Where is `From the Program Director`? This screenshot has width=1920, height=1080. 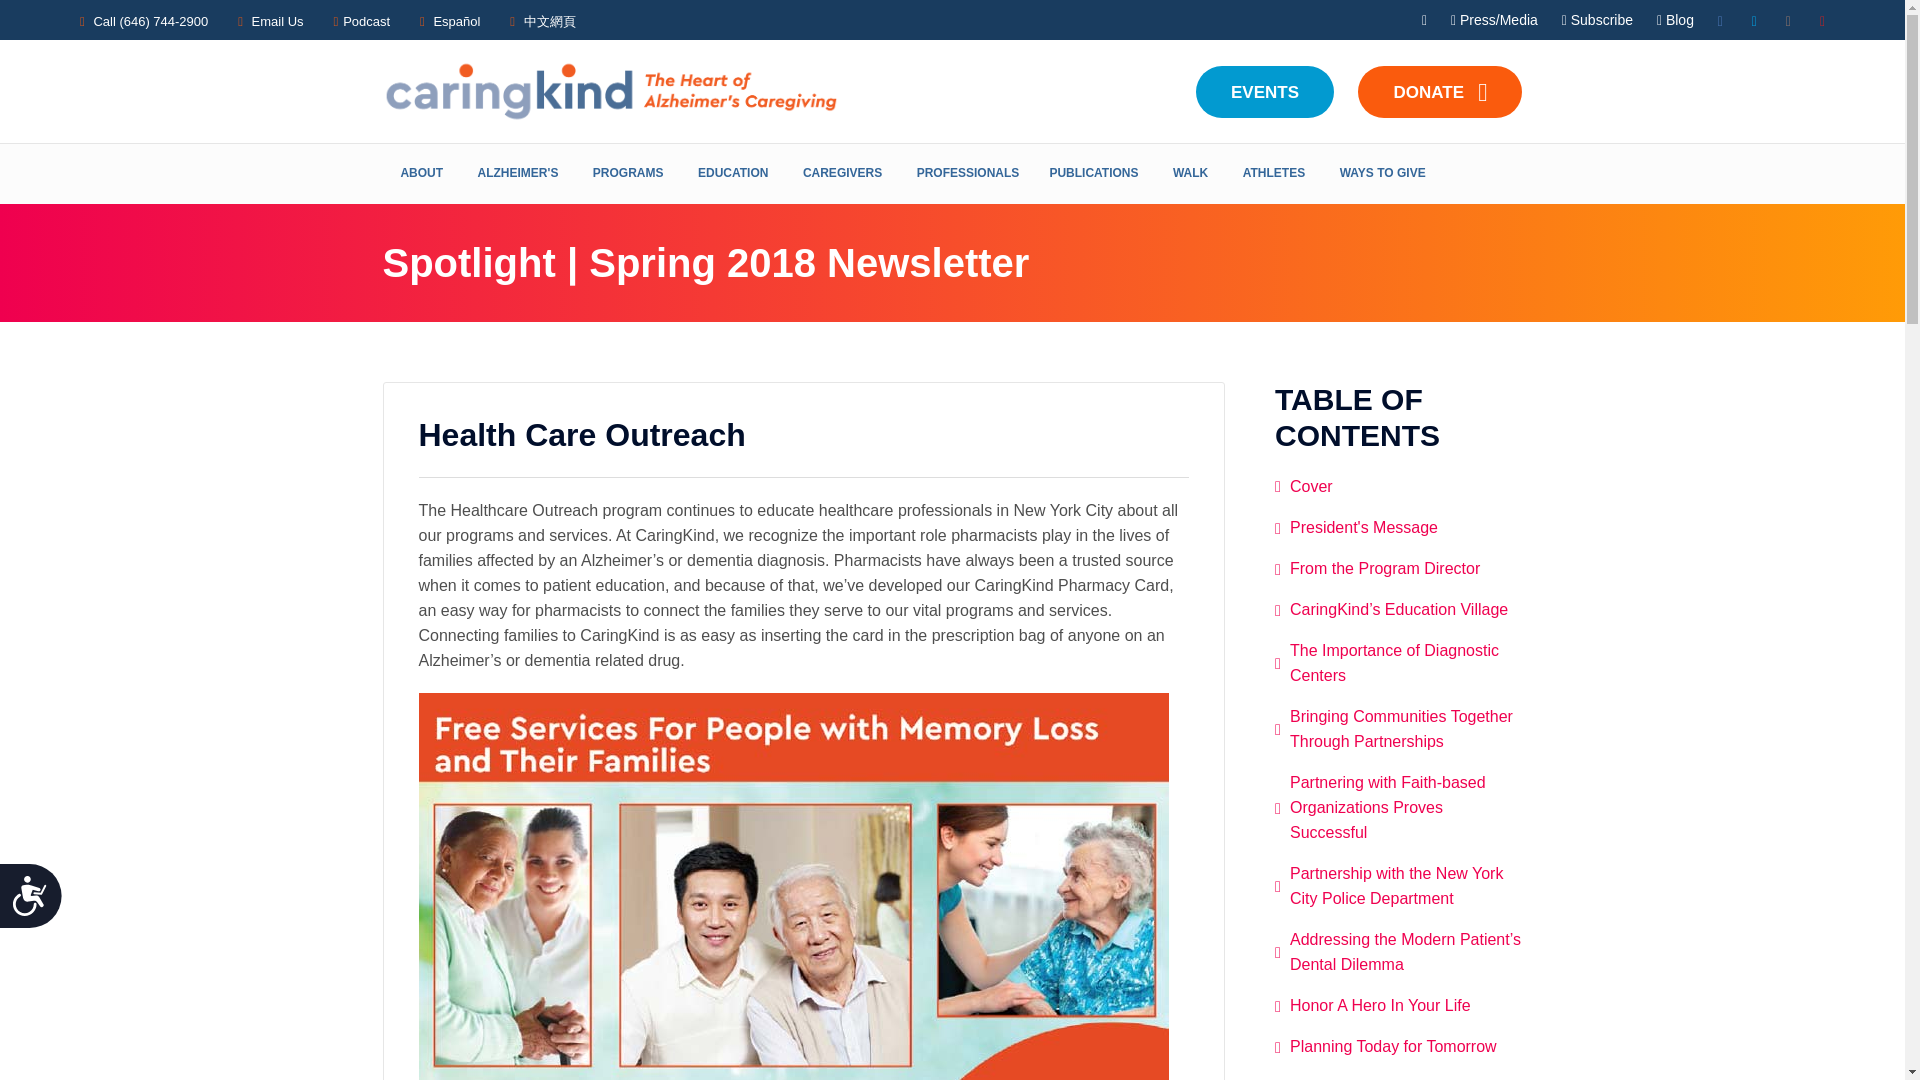
From the Program Director is located at coordinates (1385, 568).